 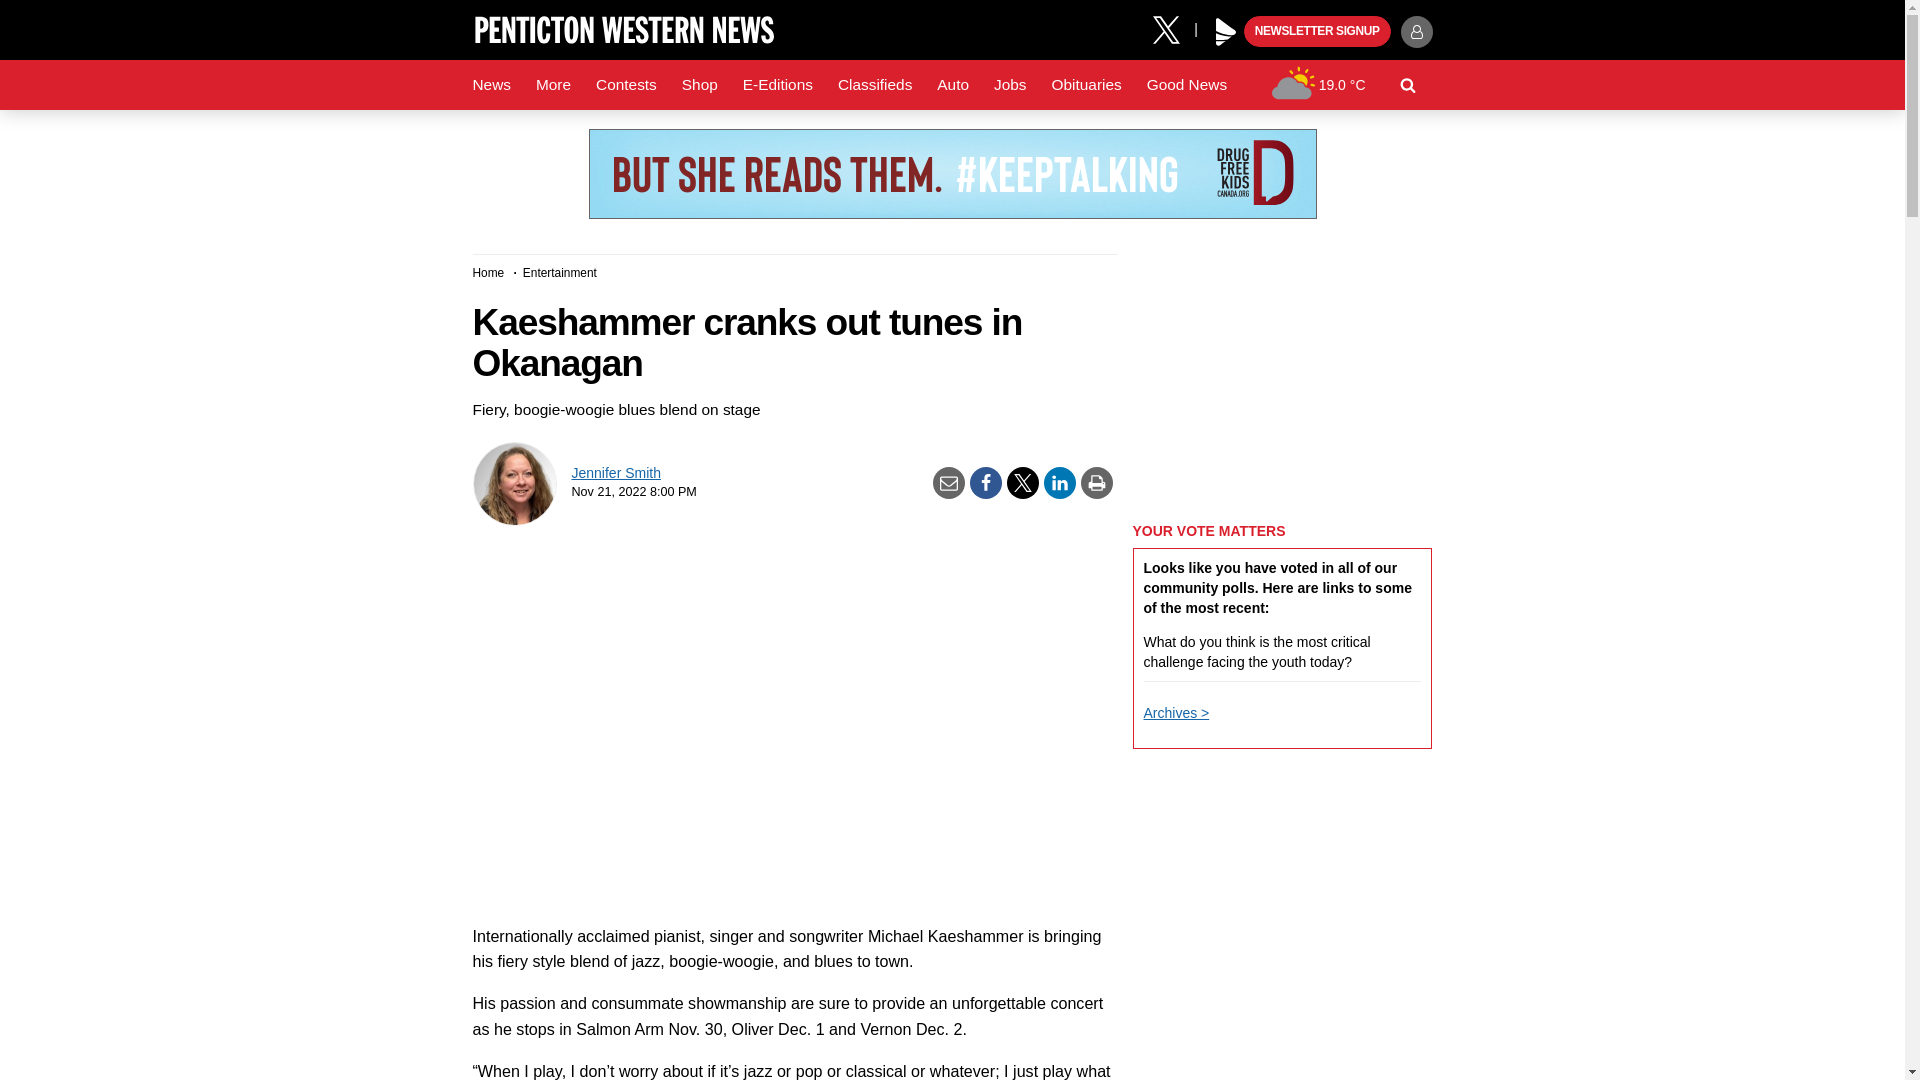 I want to click on X, so click(x=1173, y=28).